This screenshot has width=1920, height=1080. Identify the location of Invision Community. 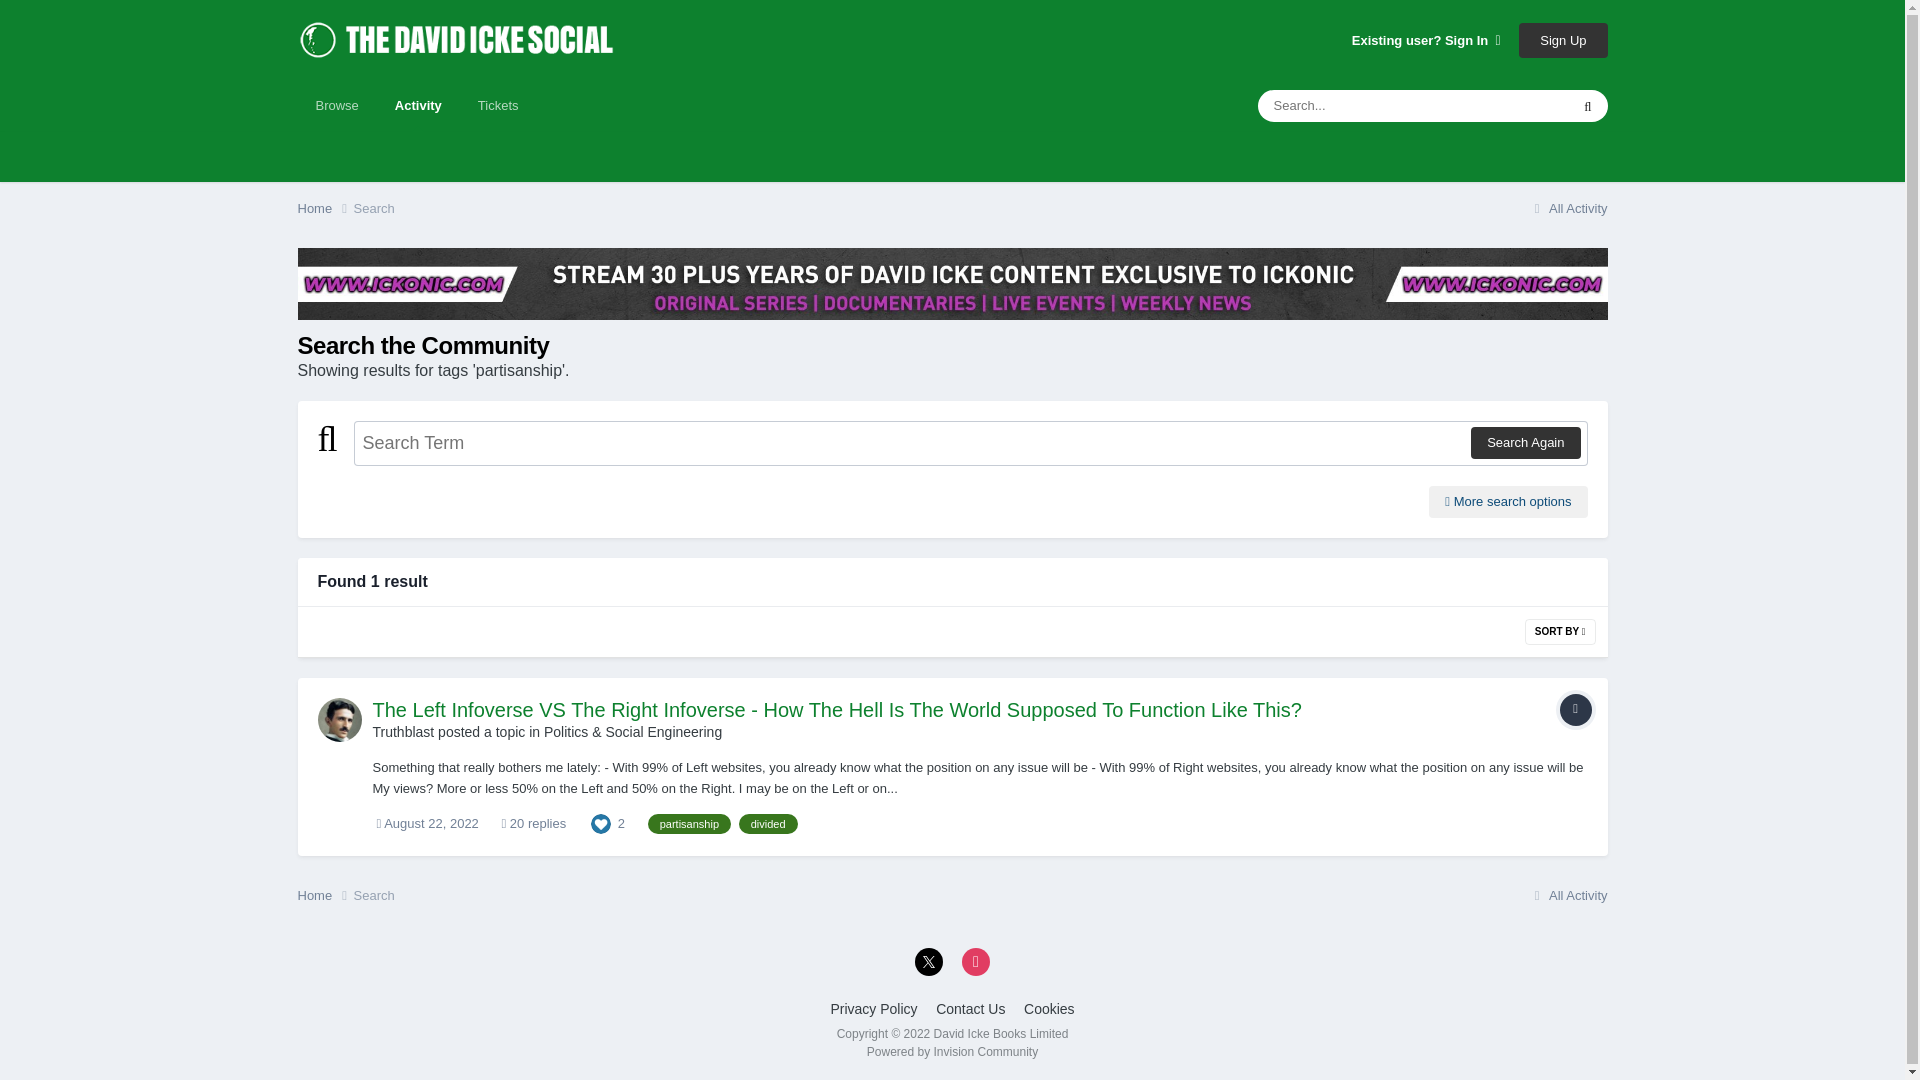
(952, 1052).